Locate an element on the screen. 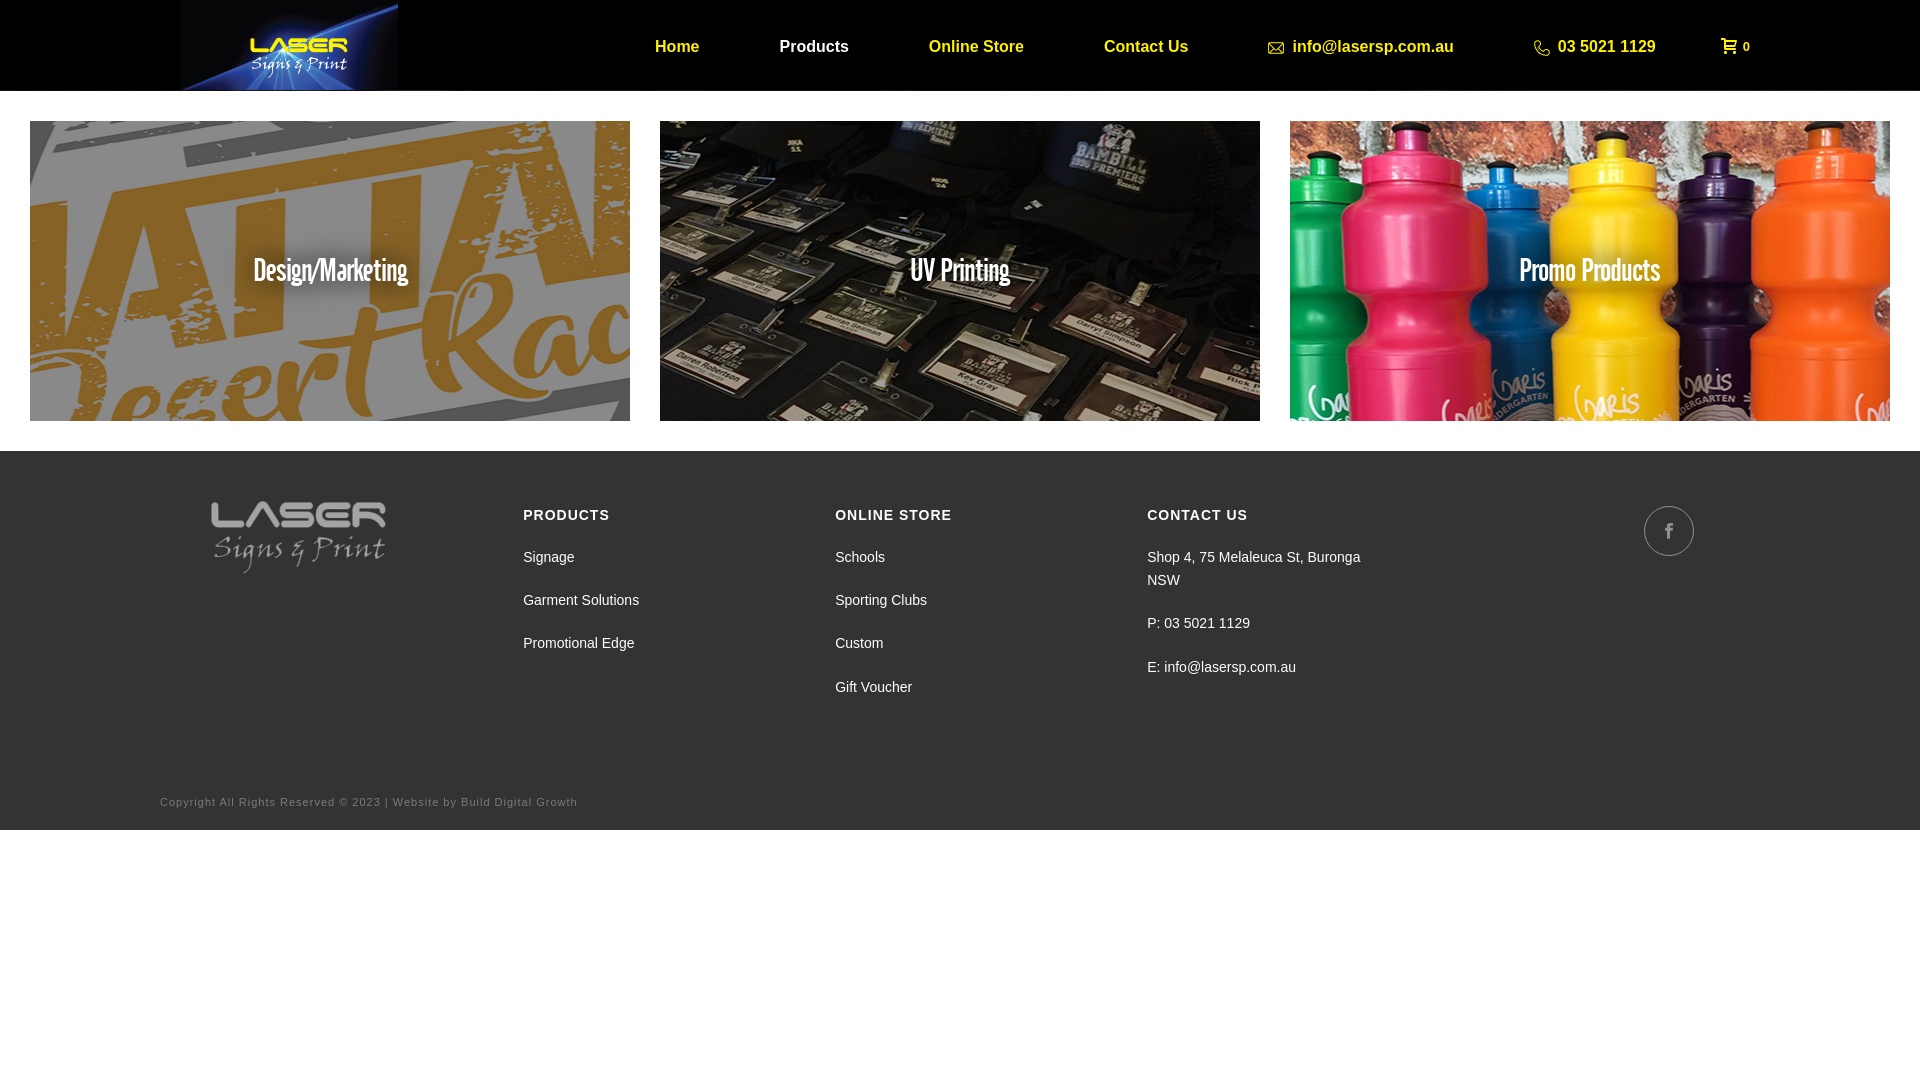 The height and width of the screenshot is (1080, 1920). Gift Voucher is located at coordinates (874, 687).